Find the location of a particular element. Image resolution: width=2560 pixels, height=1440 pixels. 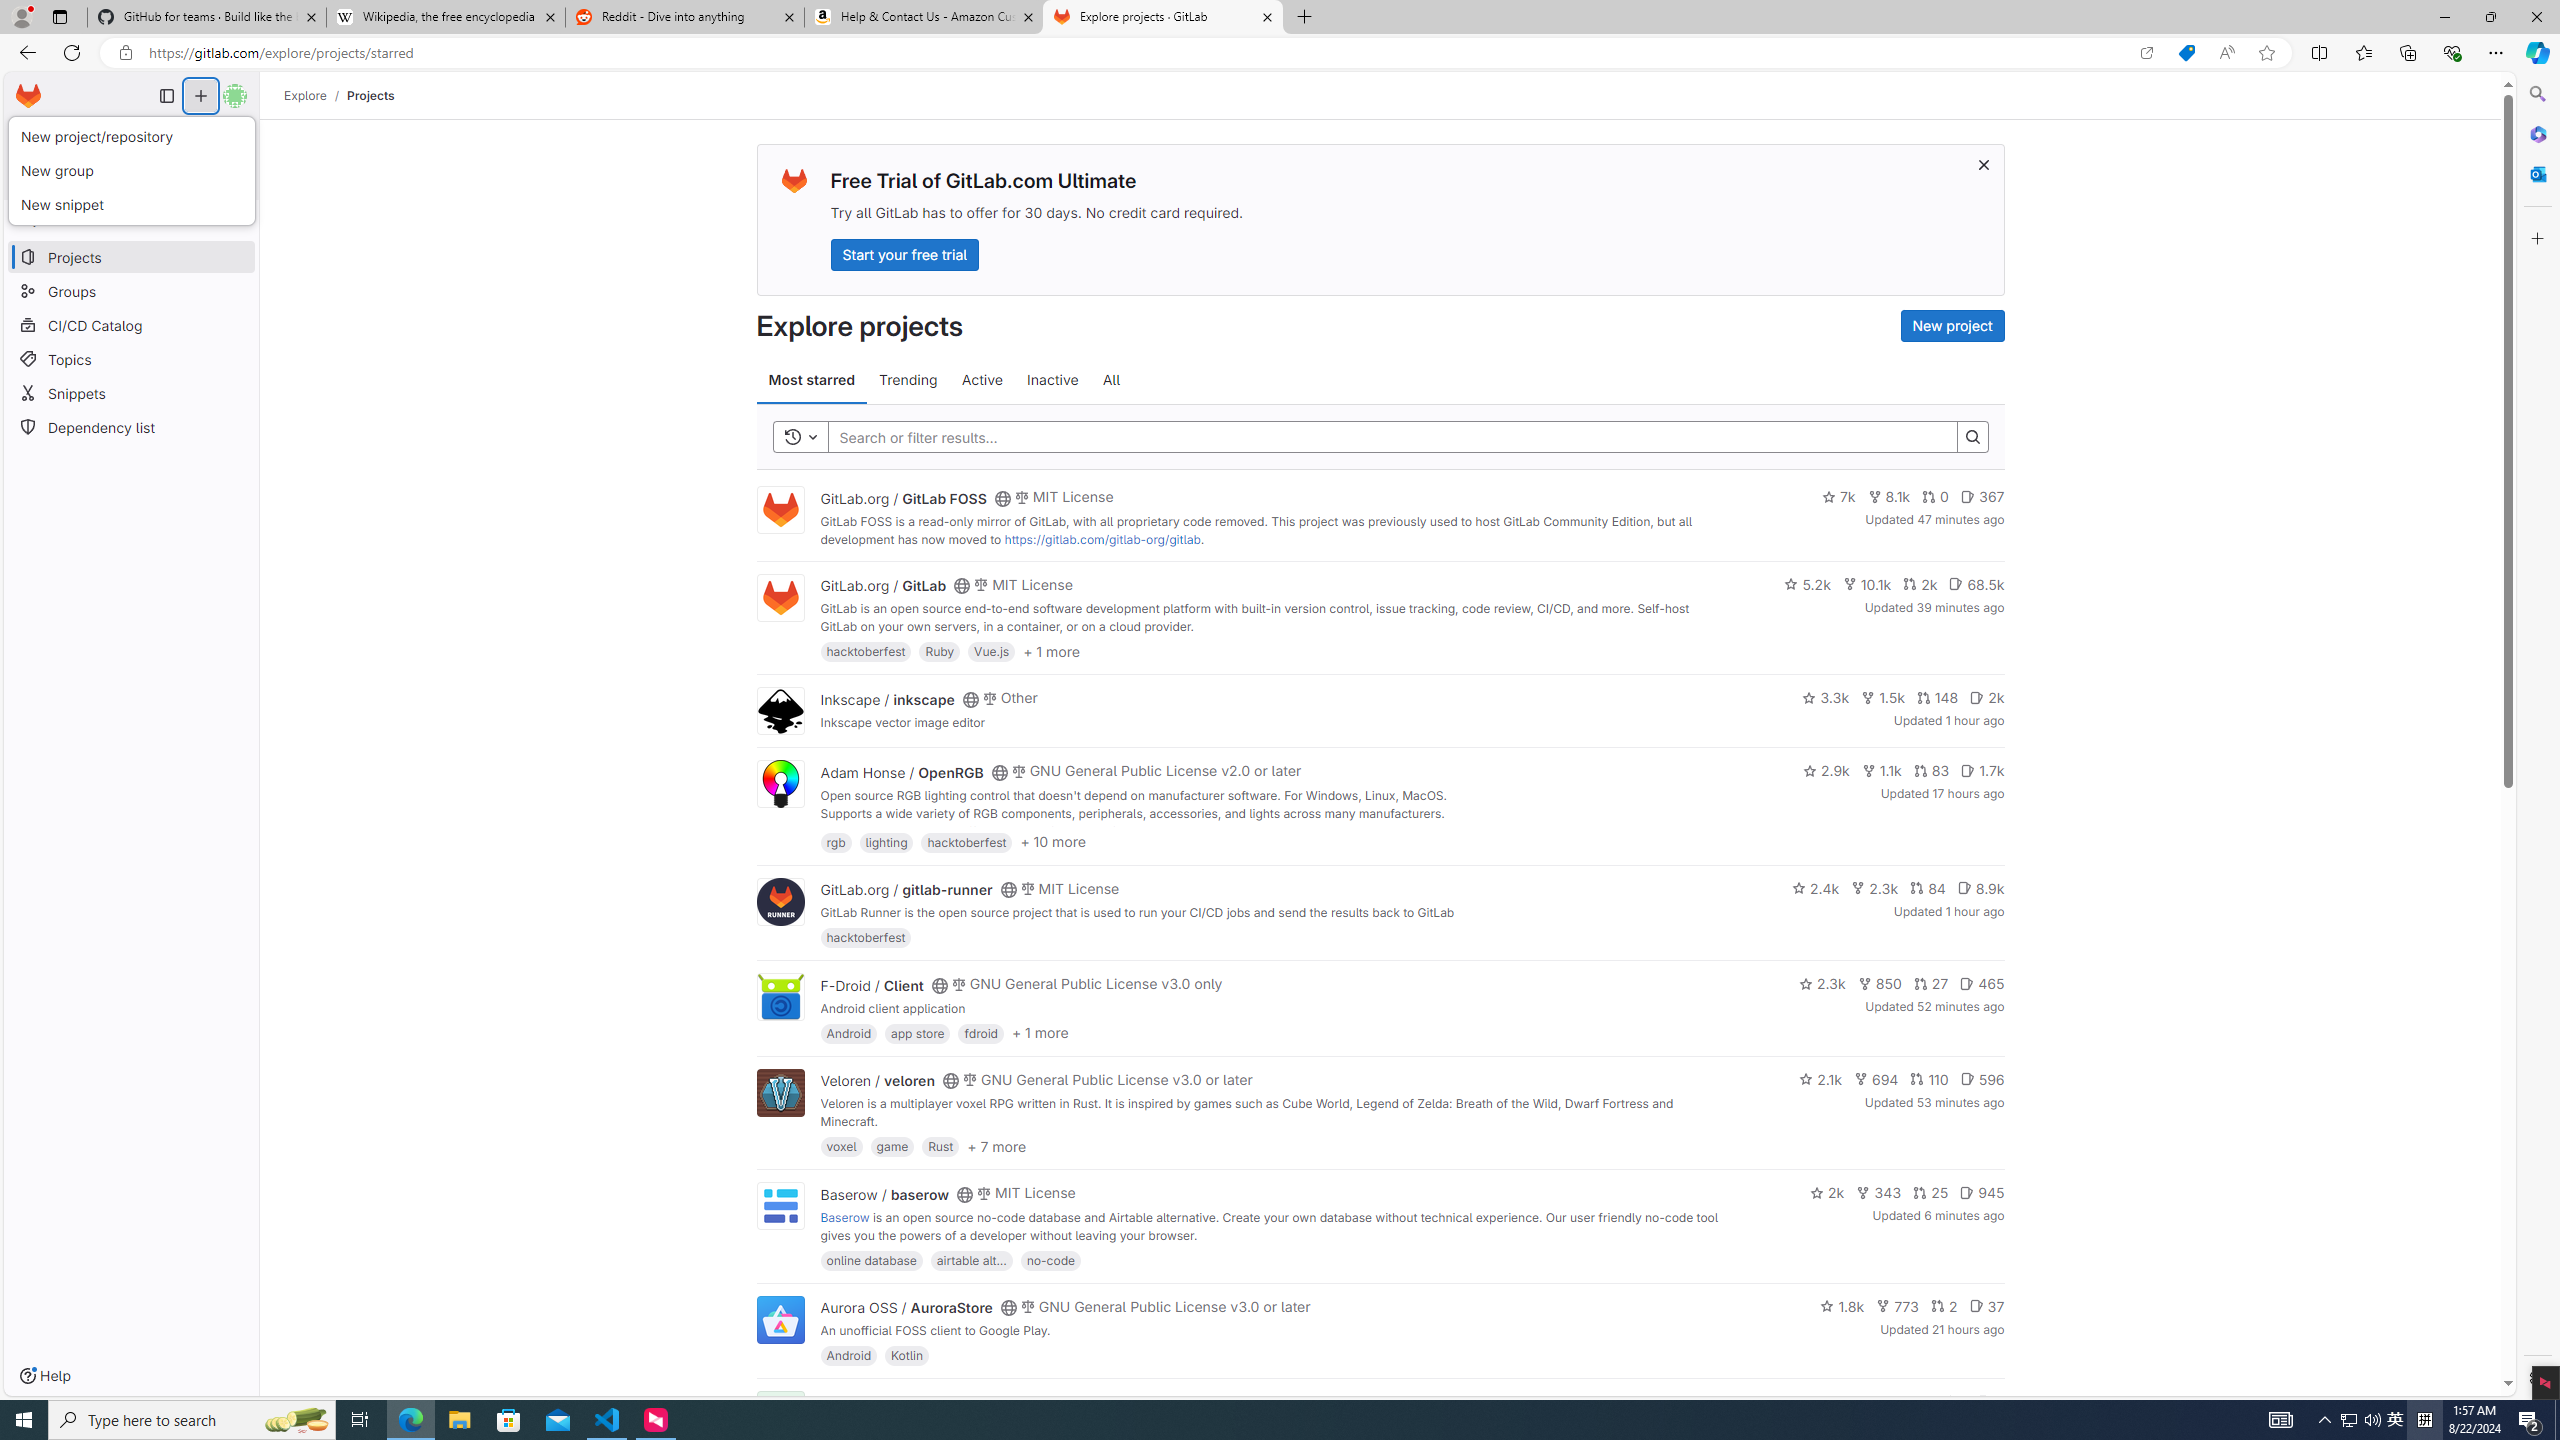

5.2k is located at coordinates (1807, 584).